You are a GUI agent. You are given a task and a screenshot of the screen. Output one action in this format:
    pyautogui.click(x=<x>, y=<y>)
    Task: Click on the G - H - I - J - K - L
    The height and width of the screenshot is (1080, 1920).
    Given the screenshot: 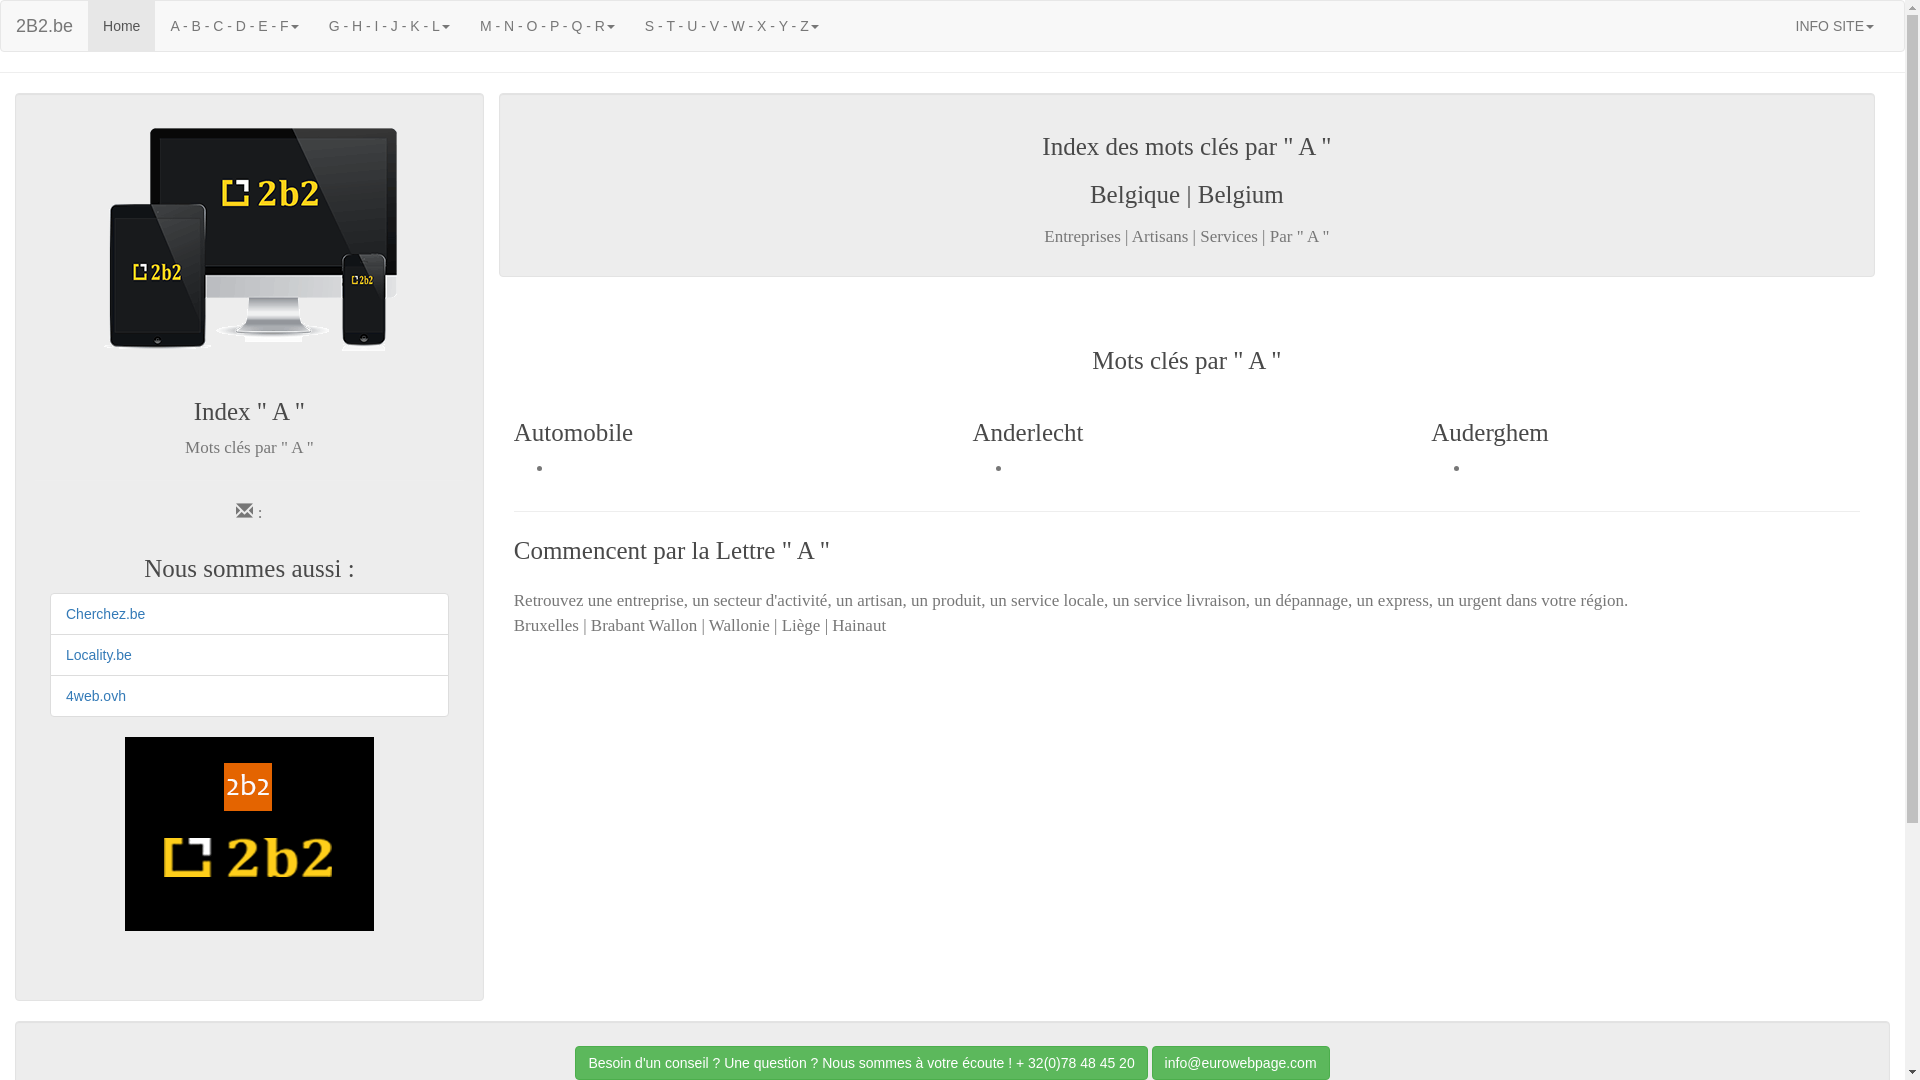 What is the action you would take?
    pyautogui.click(x=390, y=26)
    